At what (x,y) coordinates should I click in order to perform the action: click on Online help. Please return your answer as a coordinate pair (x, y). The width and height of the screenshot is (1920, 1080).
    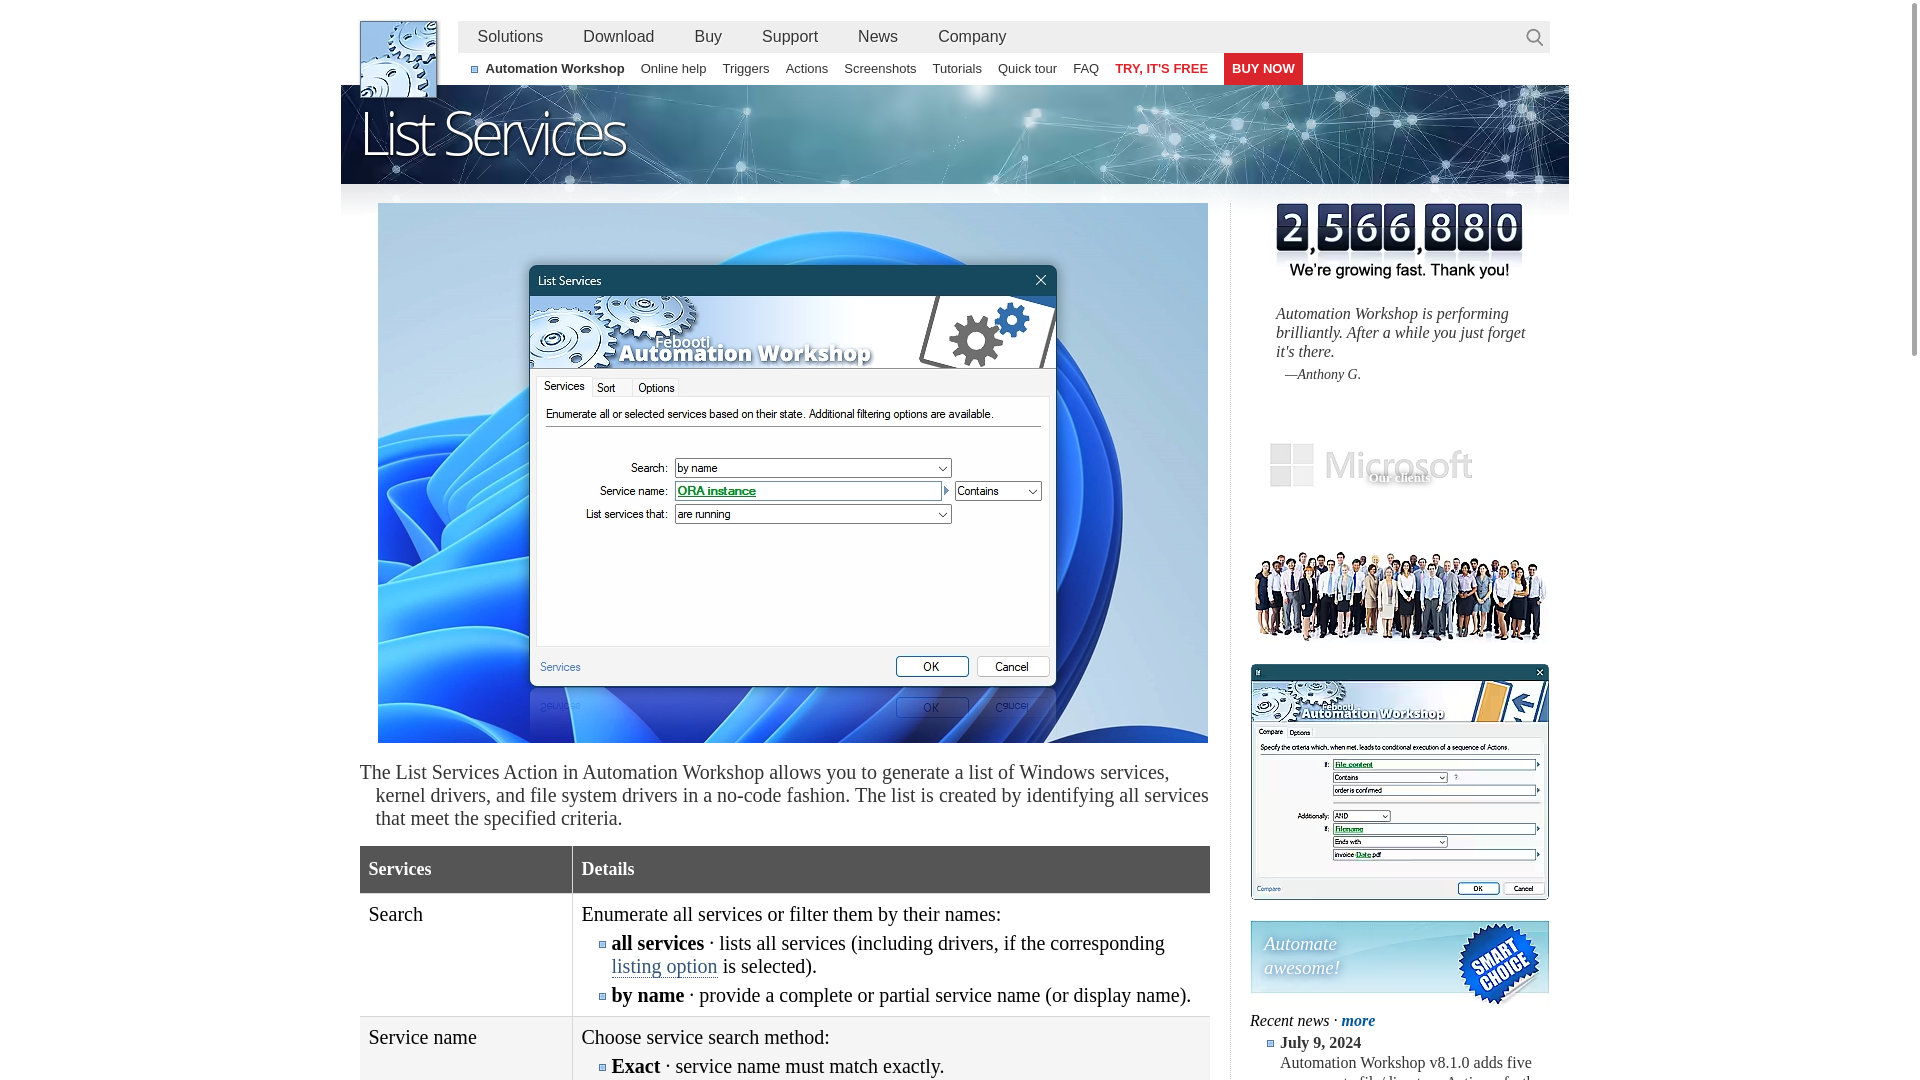
    Looking at the image, I should click on (674, 68).